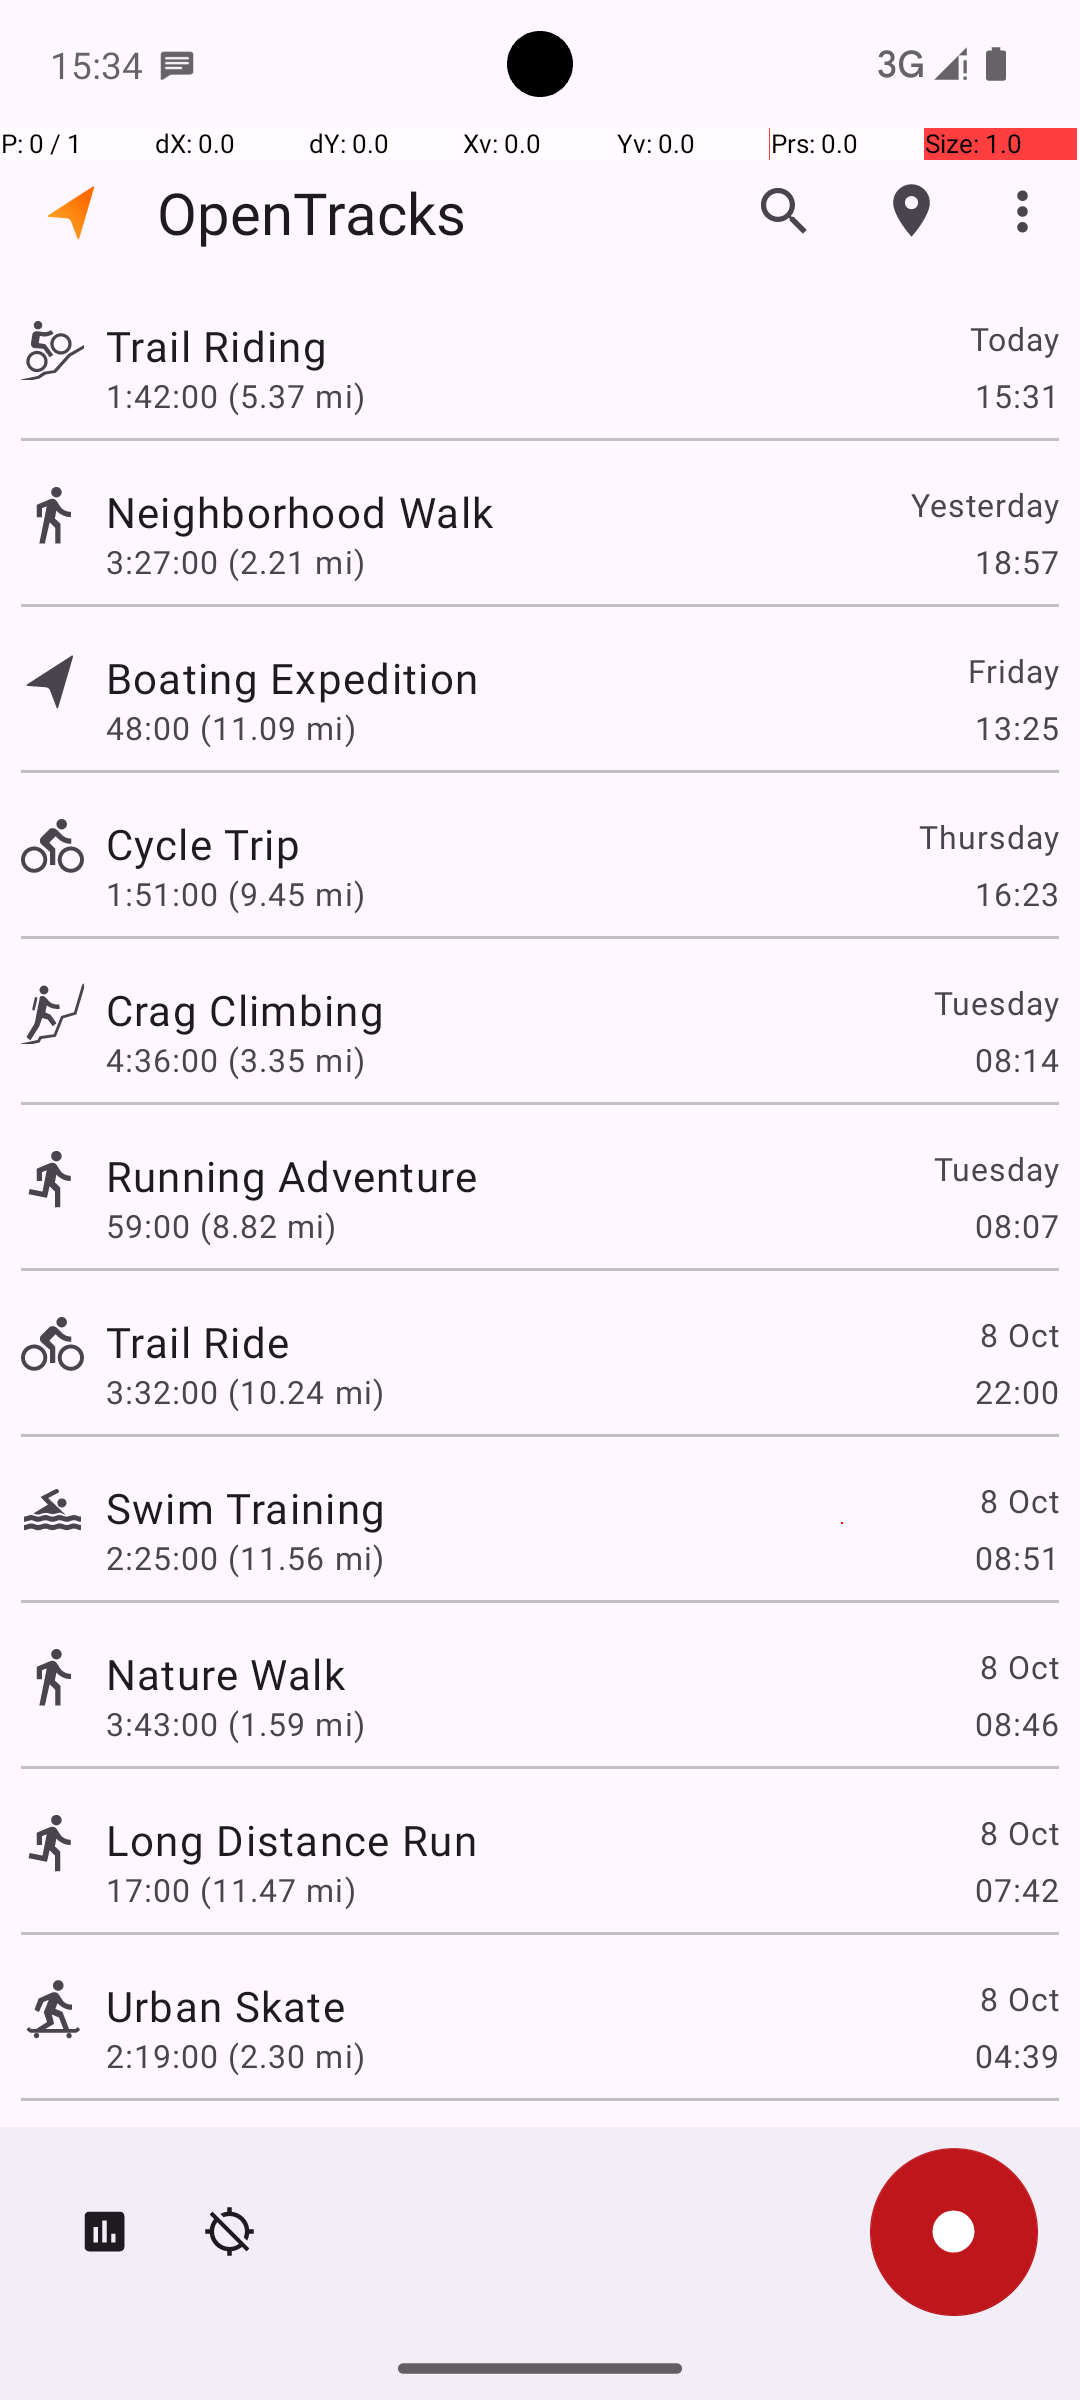 The image size is (1080, 2400). What do you see at coordinates (236, 1723) in the screenshot?
I see `3:43:00 (1.59 mi)` at bounding box center [236, 1723].